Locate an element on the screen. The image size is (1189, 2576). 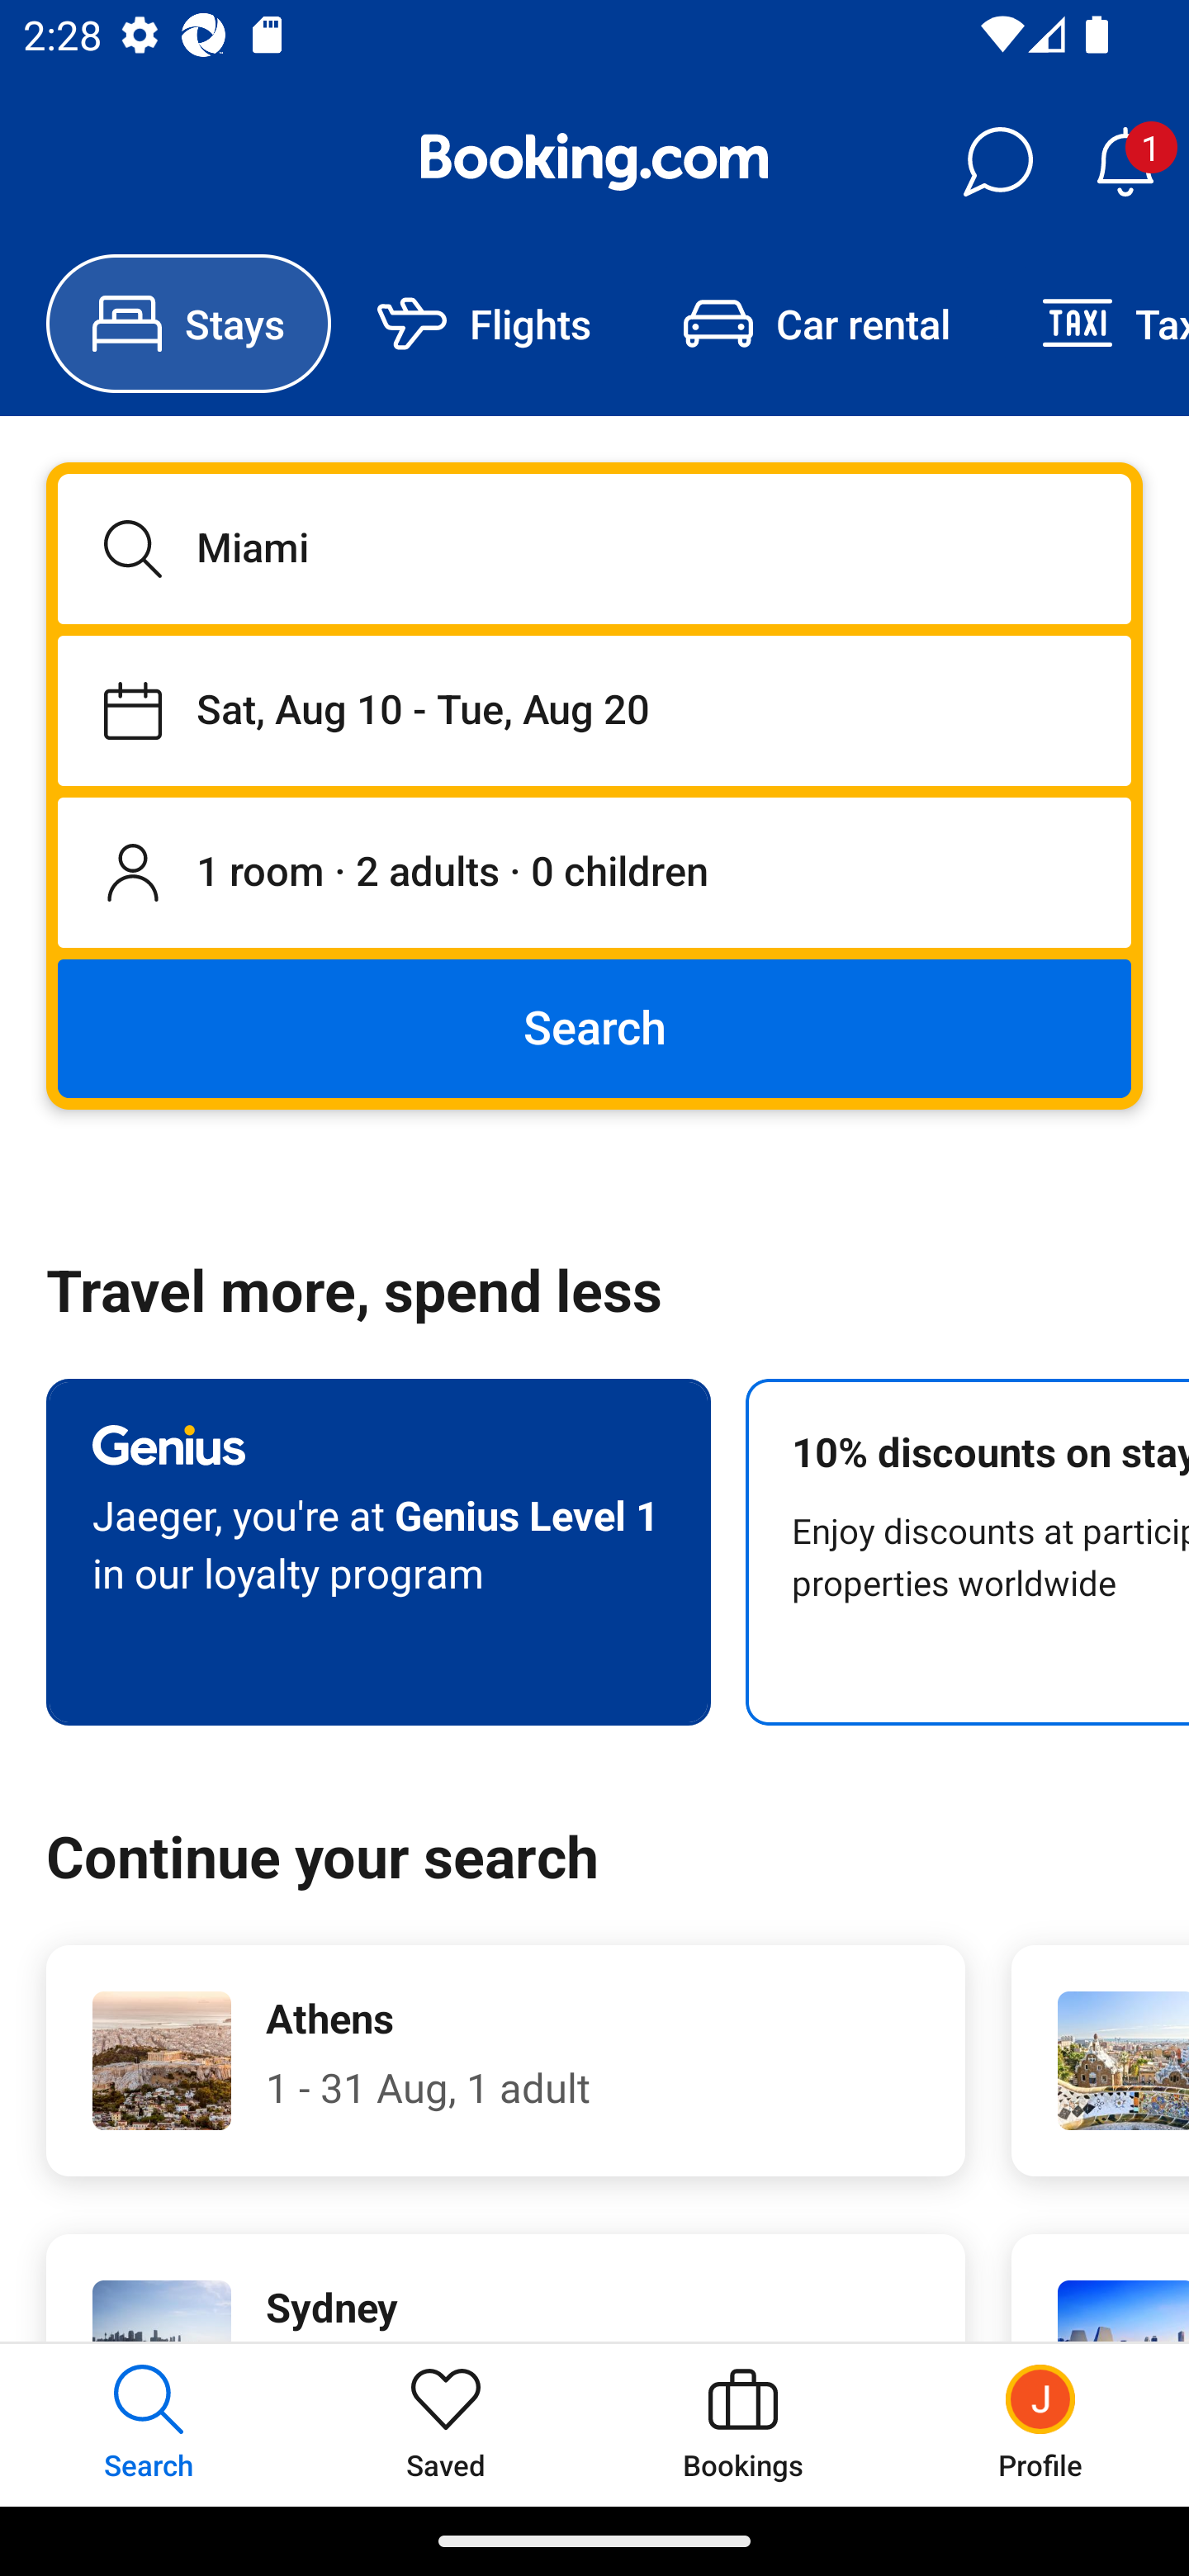
Stays is located at coordinates (188, 324).